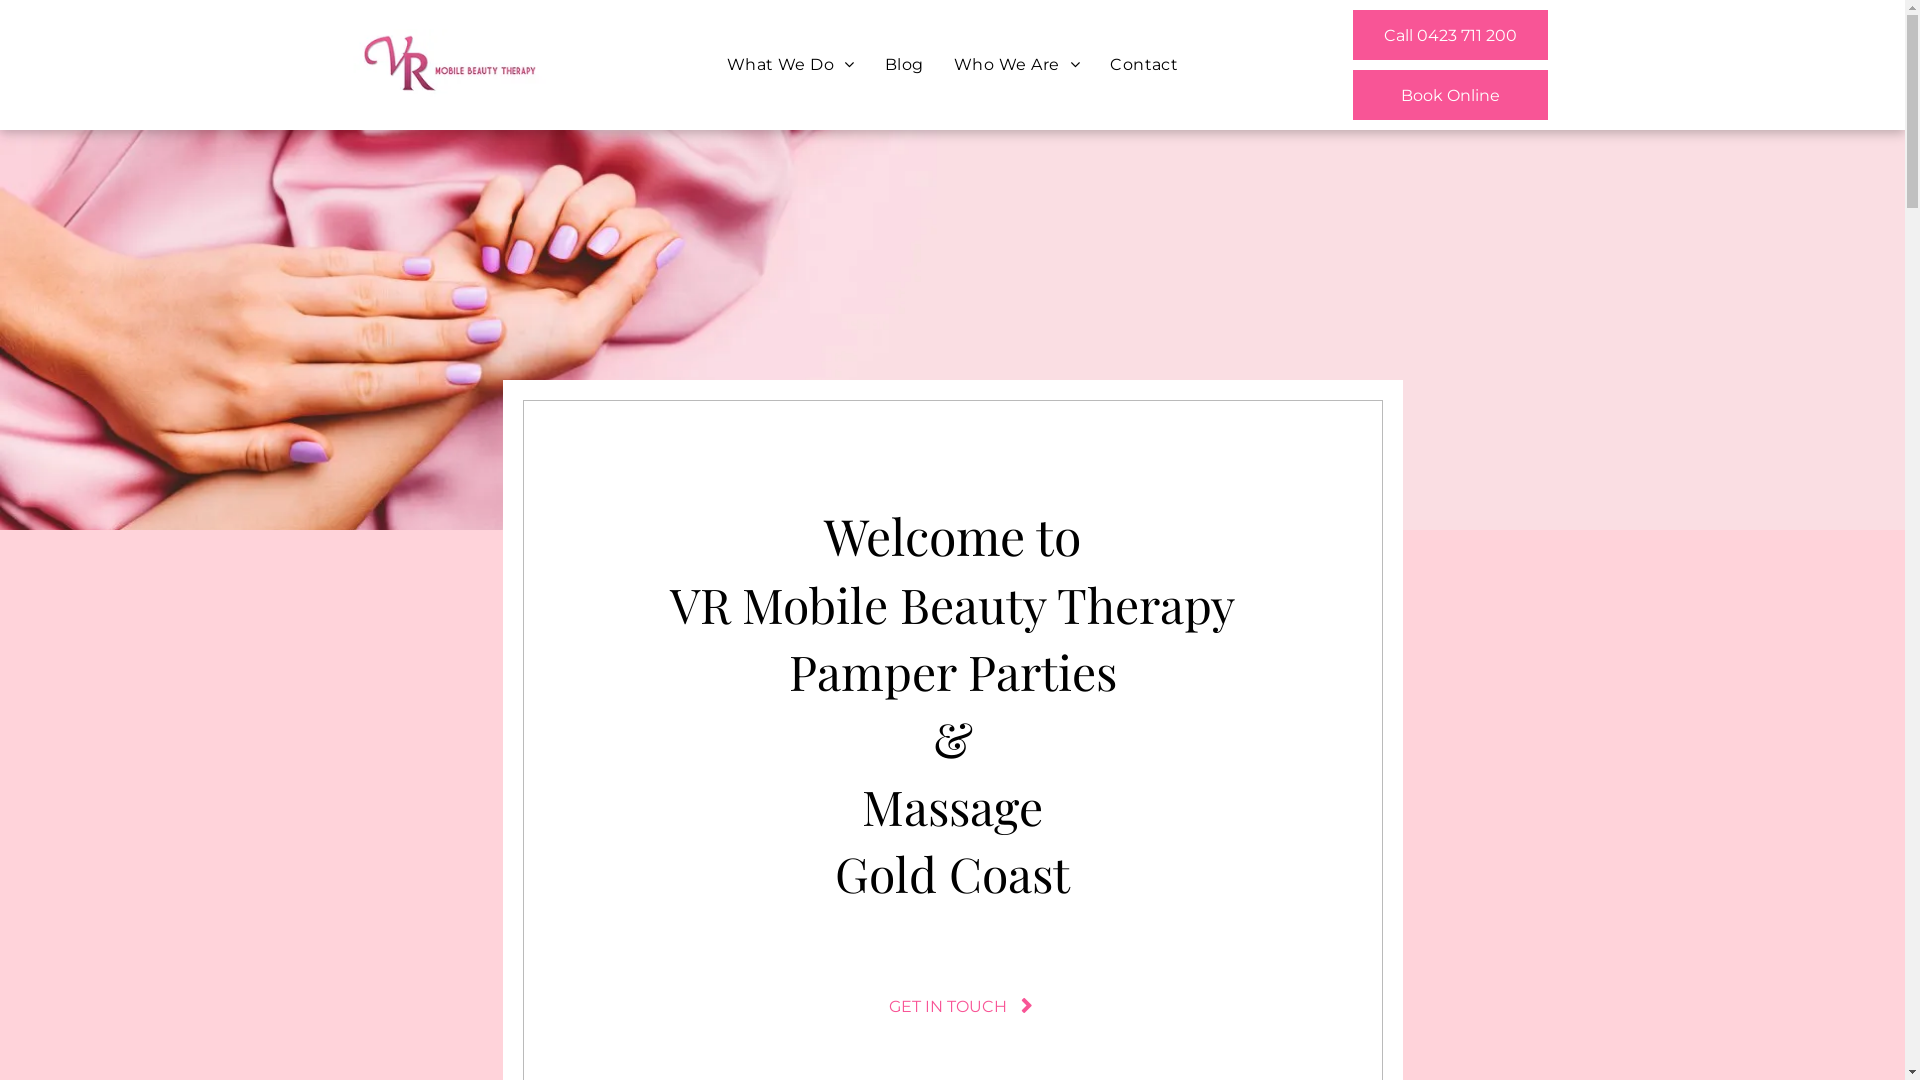 This screenshot has width=1920, height=1080. I want to click on Who We Are, so click(1017, 65).